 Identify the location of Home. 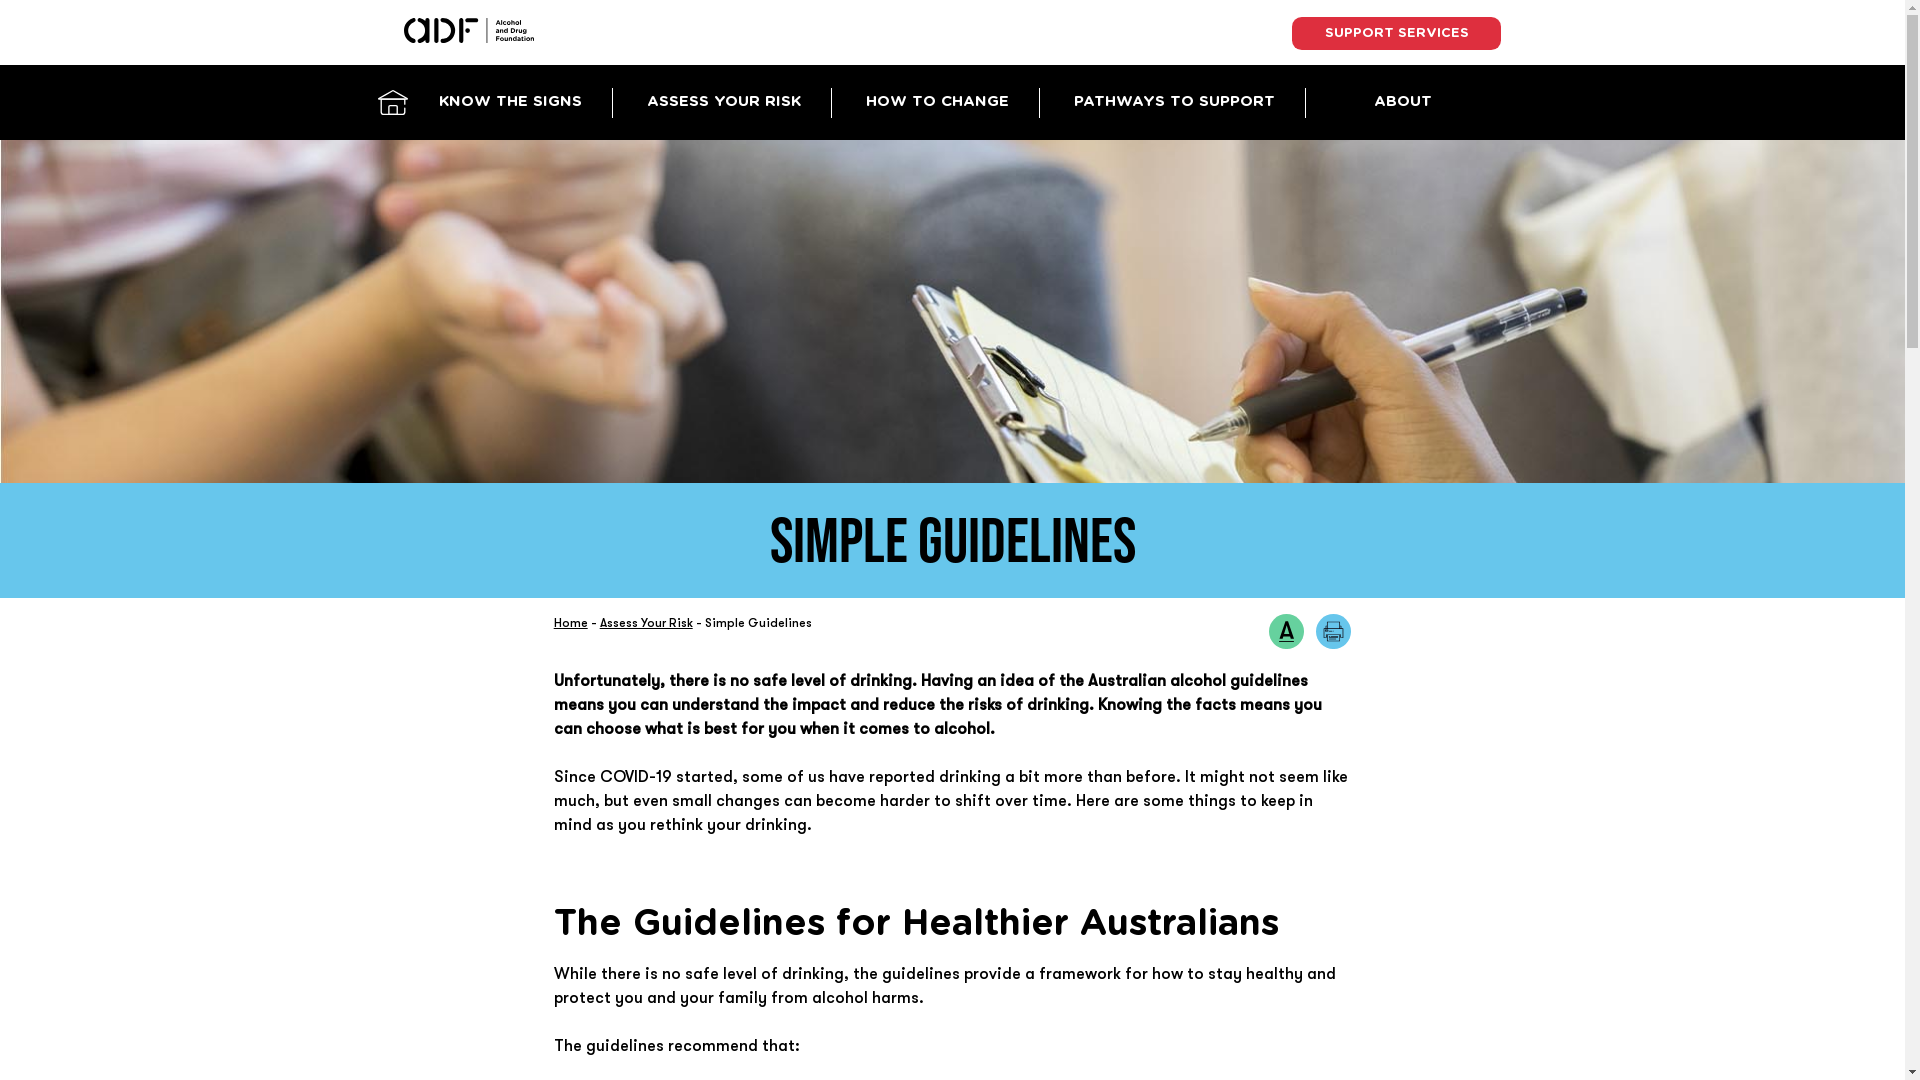
(571, 623).